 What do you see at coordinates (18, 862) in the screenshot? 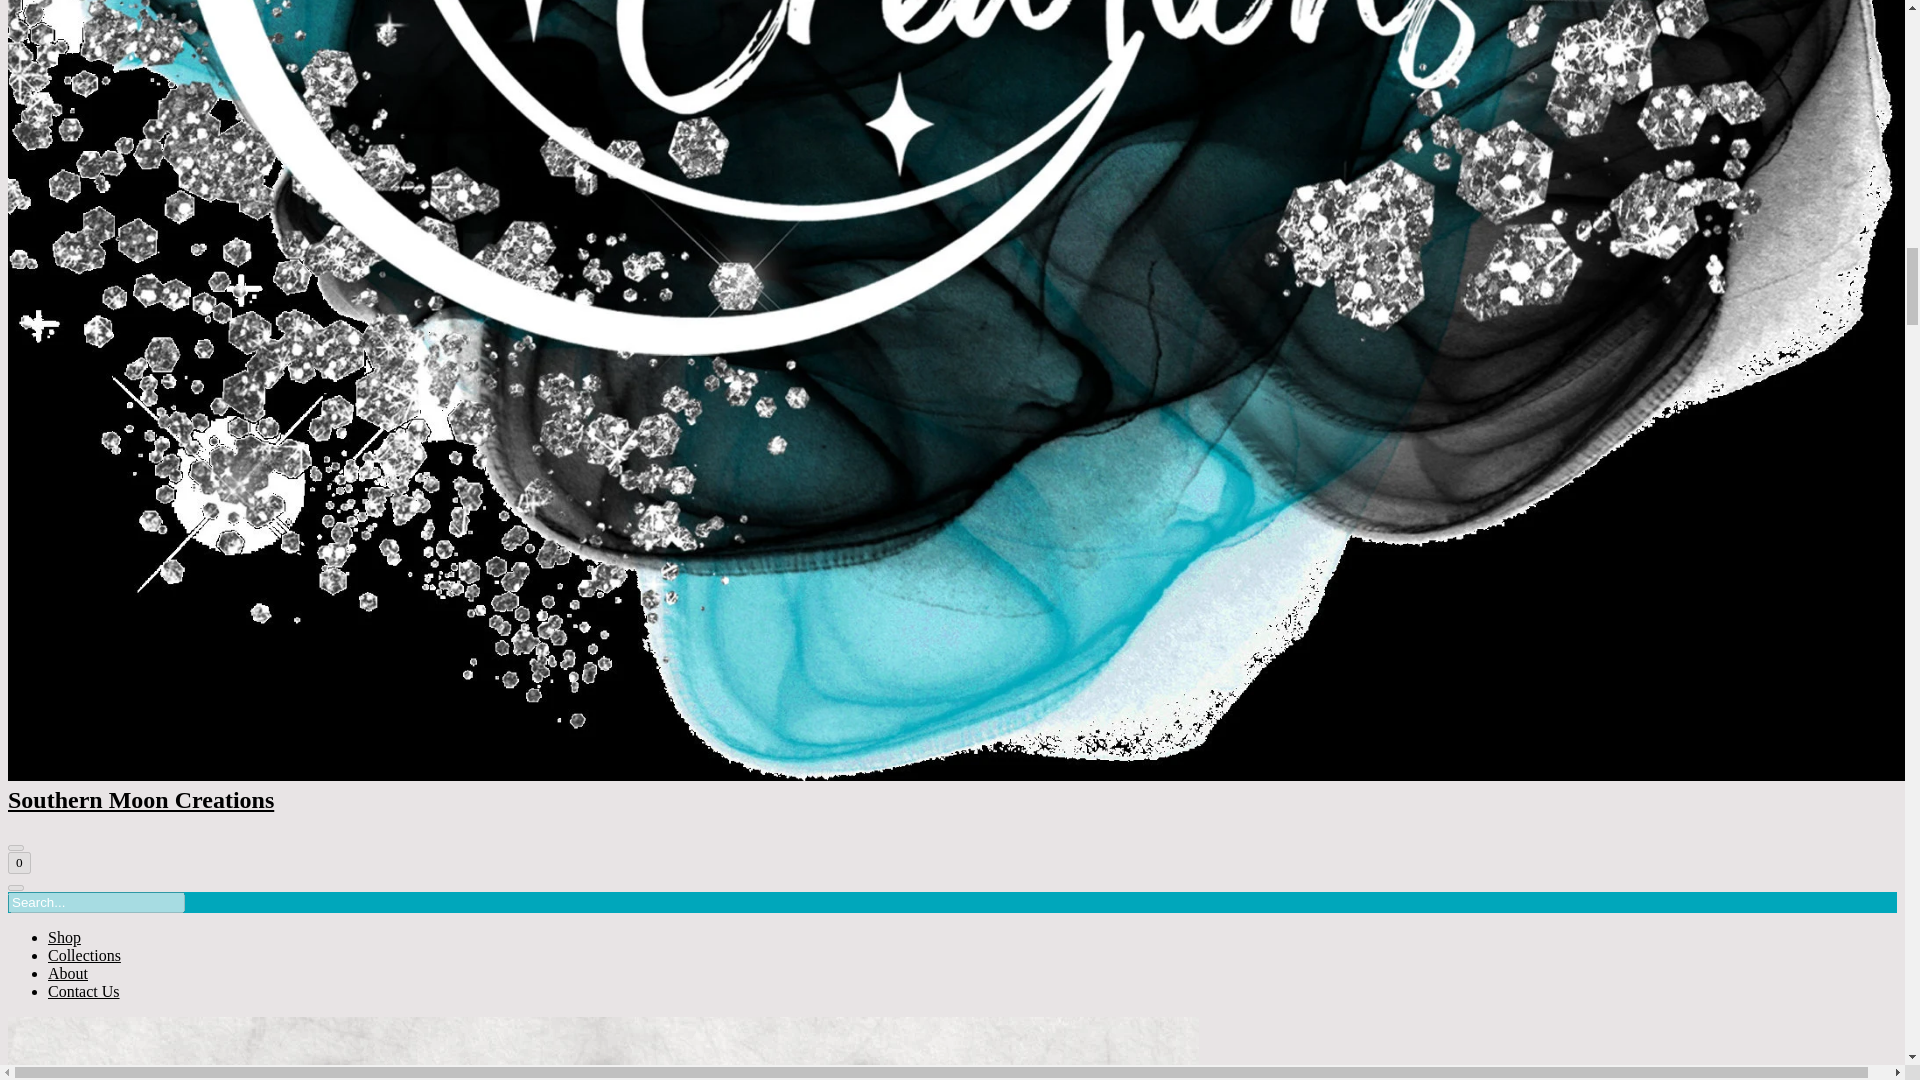
I see `0` at bounding box center [18, 862].